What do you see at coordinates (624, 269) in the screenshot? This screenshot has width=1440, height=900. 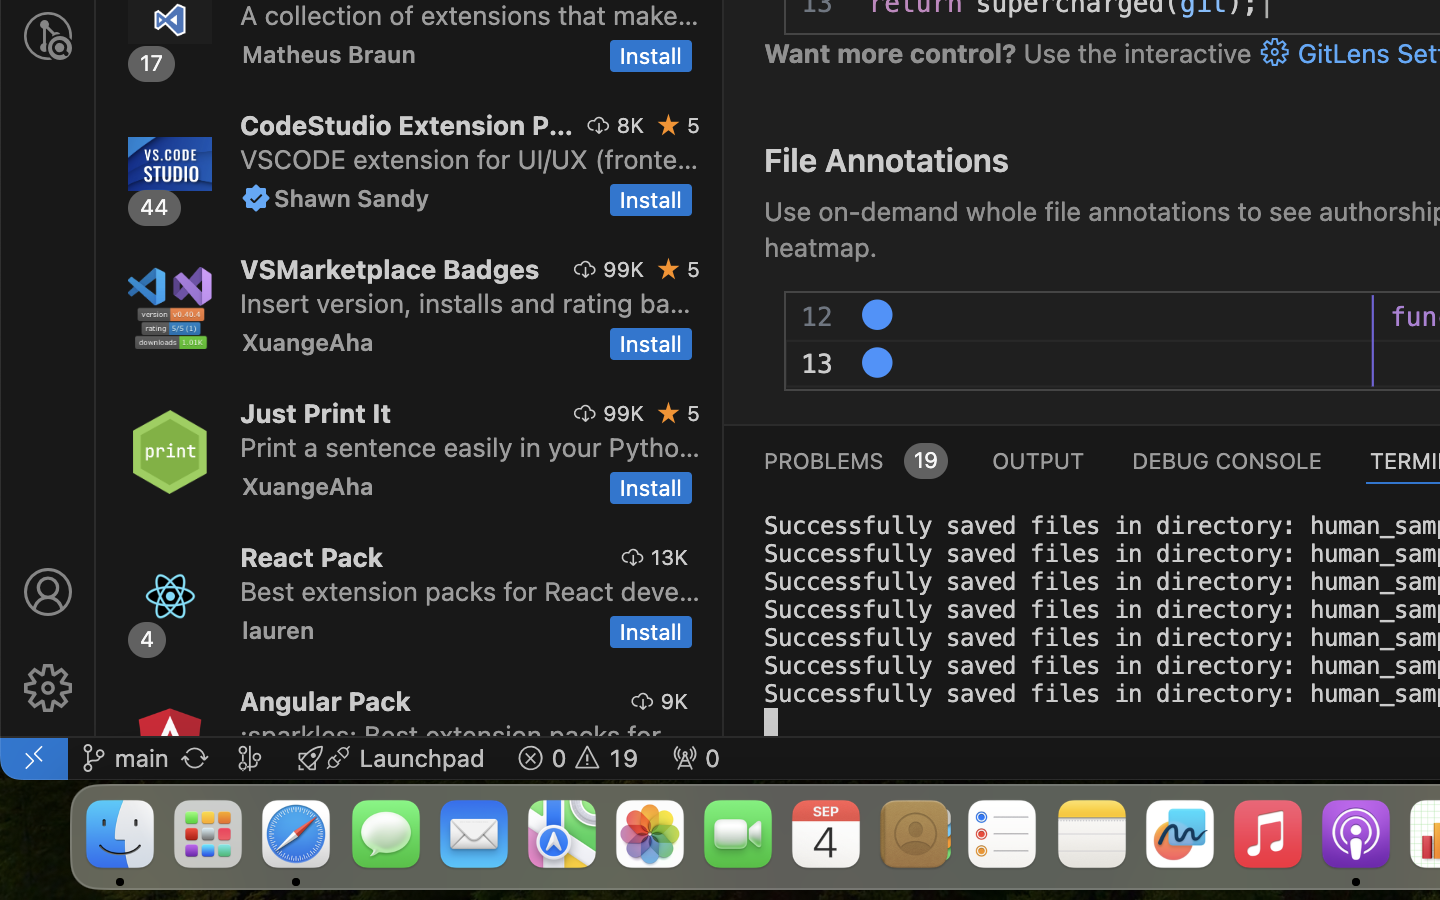 I see `99K` at bounding box center [624, 269].